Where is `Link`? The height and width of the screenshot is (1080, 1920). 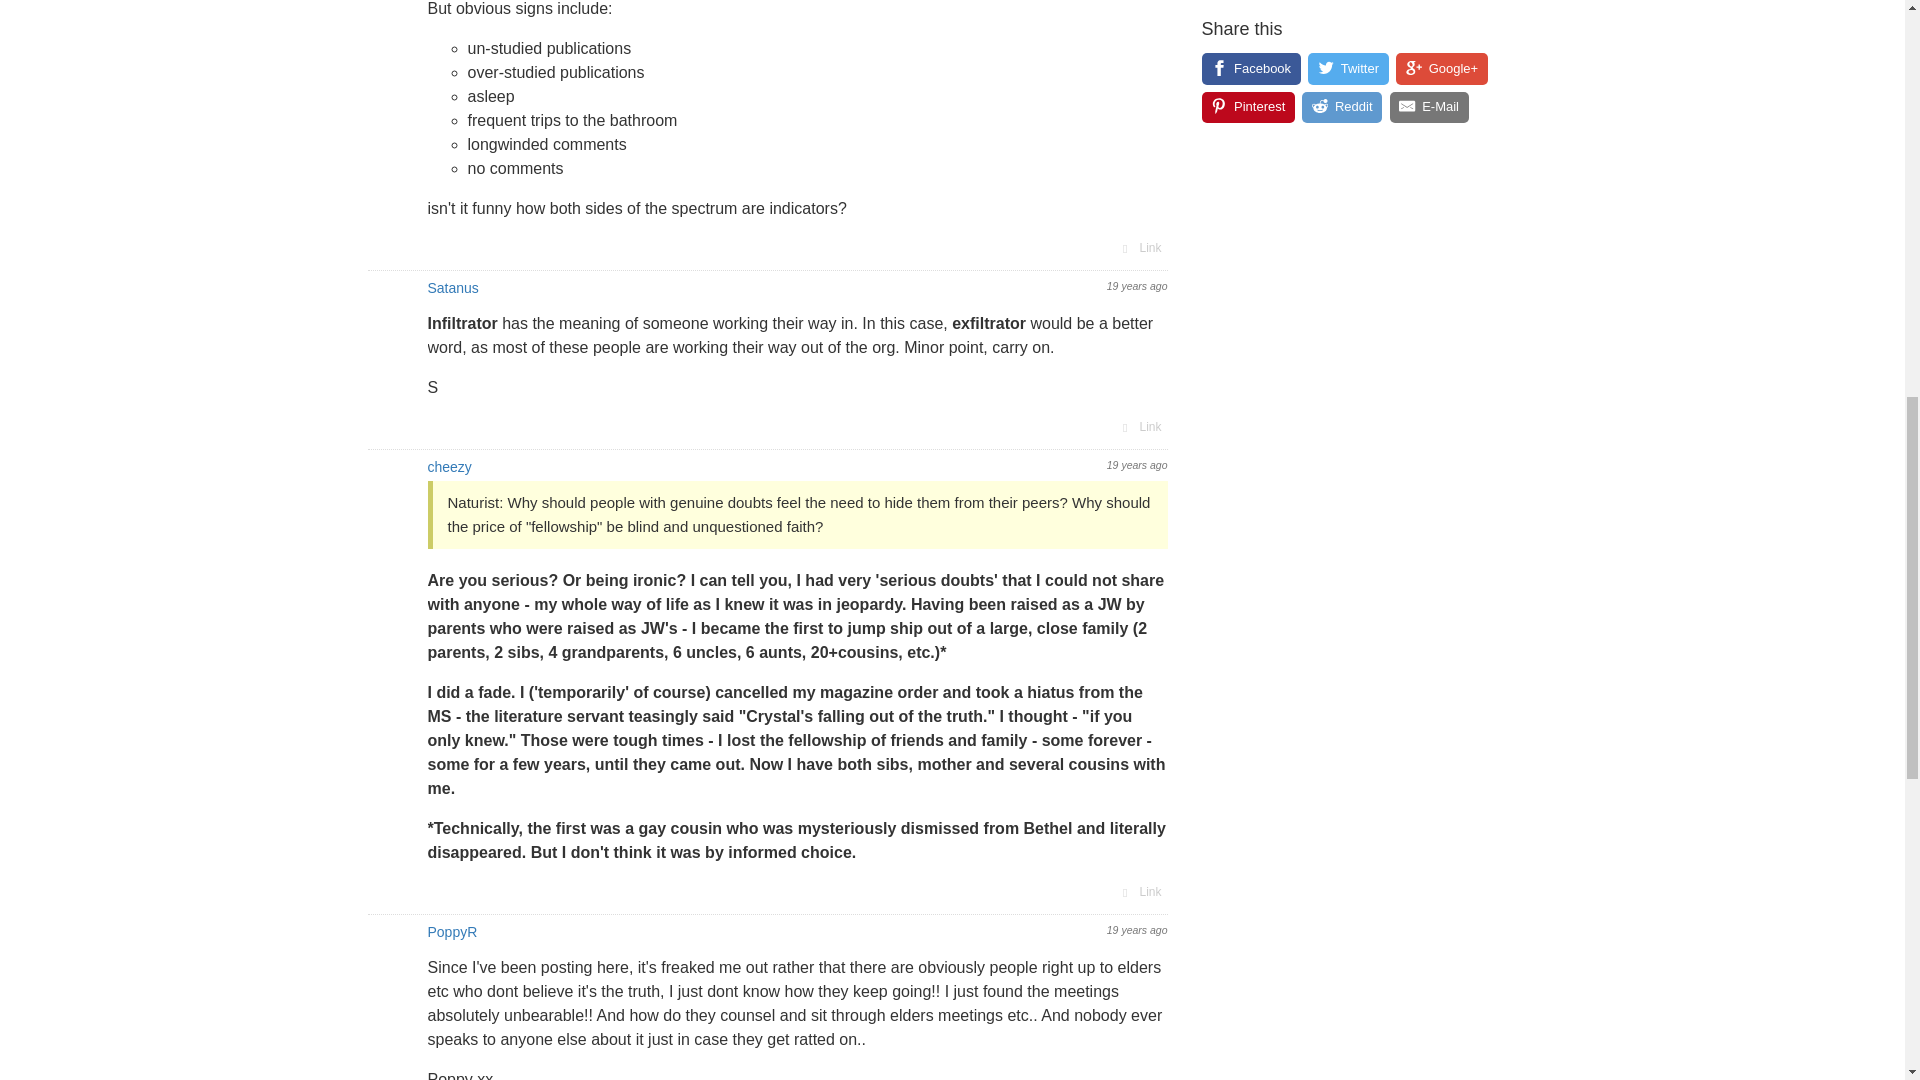
Link is located at coordinates (1140, 248).